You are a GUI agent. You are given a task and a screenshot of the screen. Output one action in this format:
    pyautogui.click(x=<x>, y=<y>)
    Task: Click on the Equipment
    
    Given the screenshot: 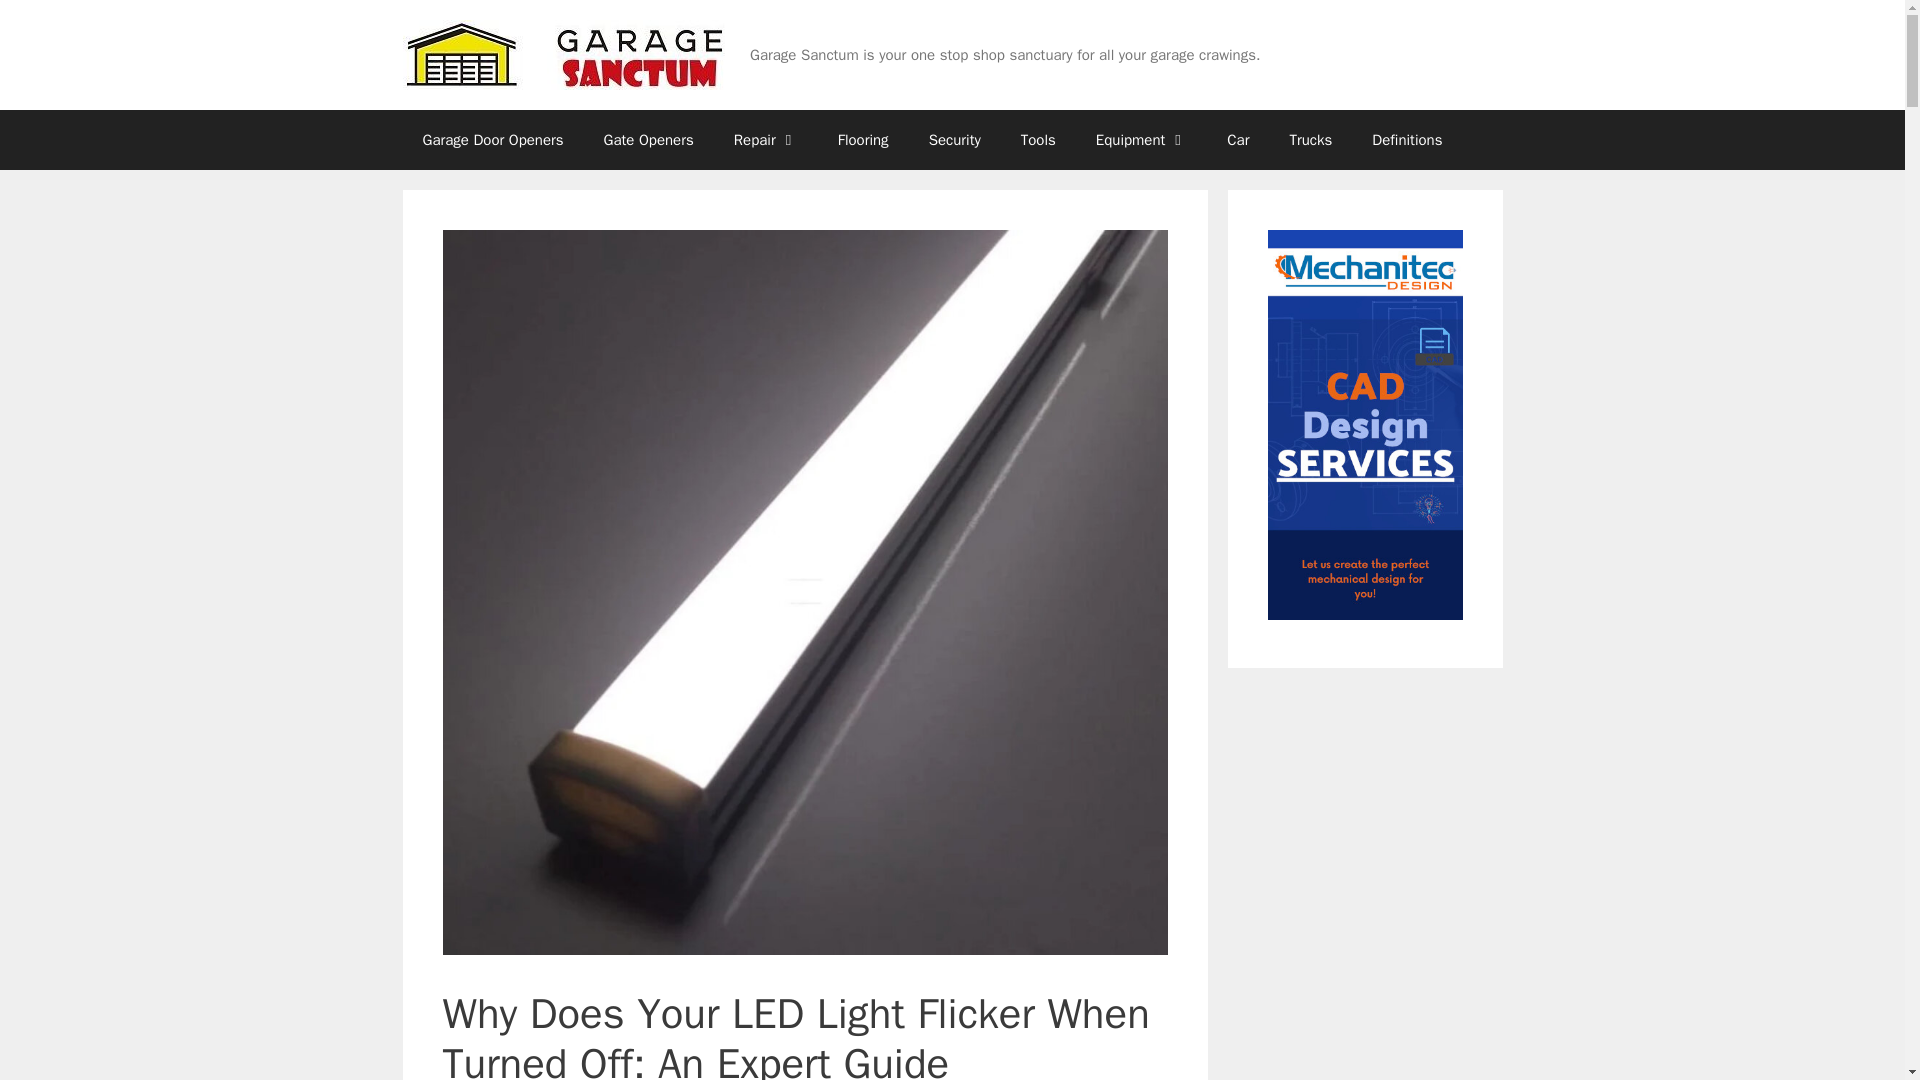 What is the action you would take?
    pyautogui.click(x=1141, y=140)
    